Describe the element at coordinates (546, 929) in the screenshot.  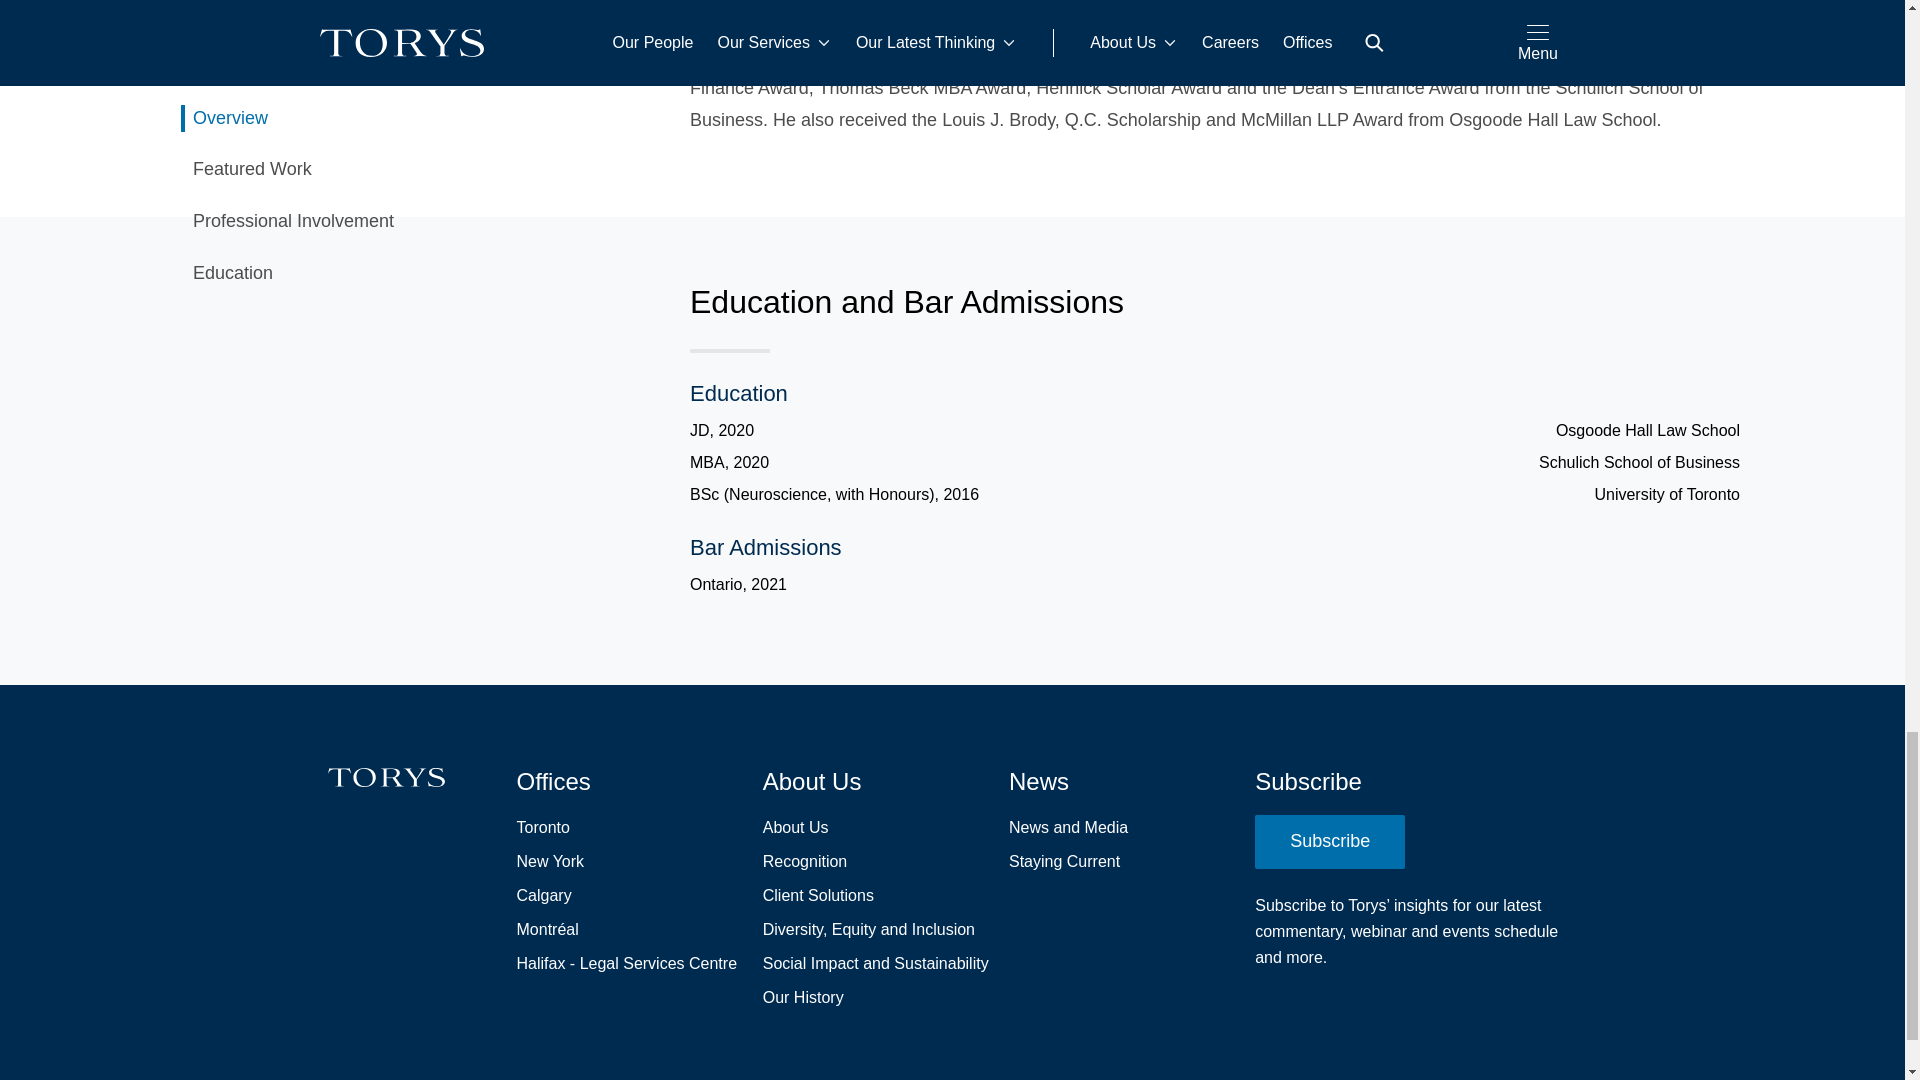
I see `Montreal Office Page` at that location.